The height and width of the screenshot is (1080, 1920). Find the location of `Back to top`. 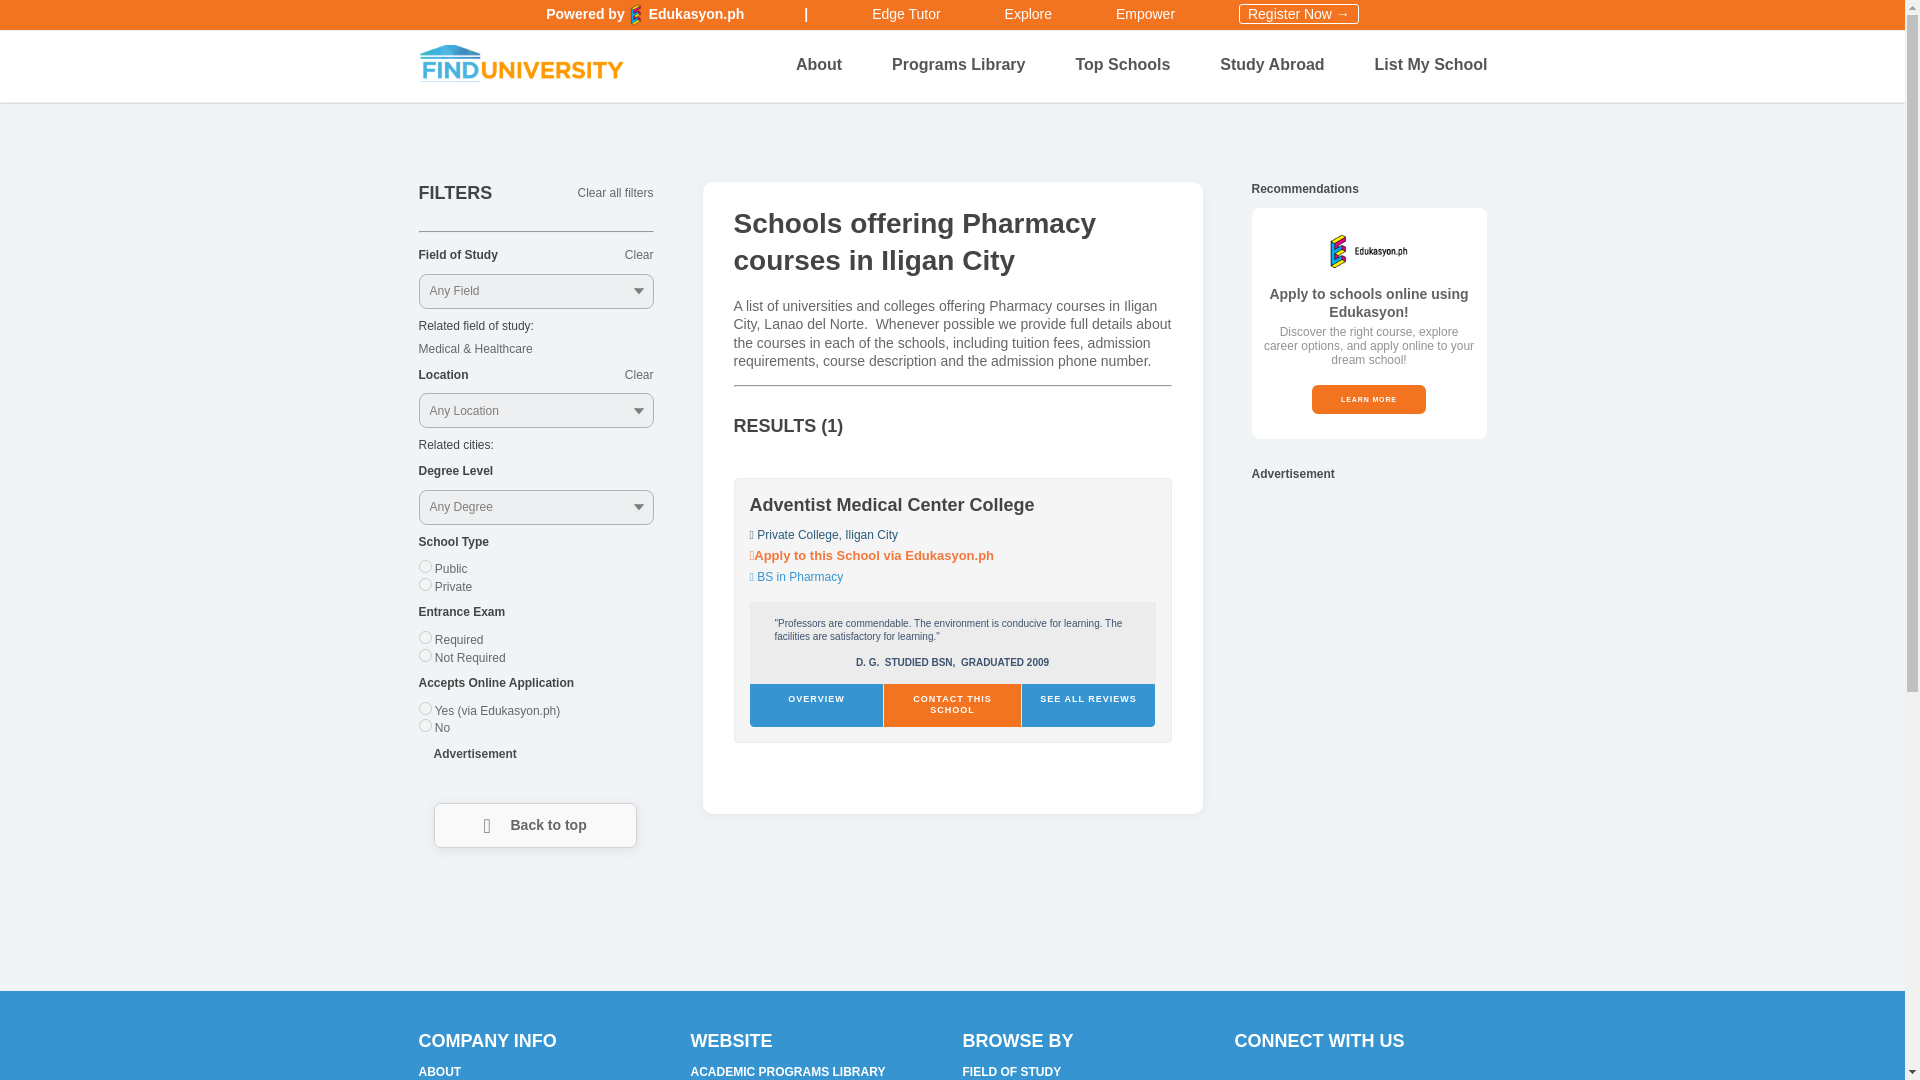

Back to top is located at coordinates (535, 824).